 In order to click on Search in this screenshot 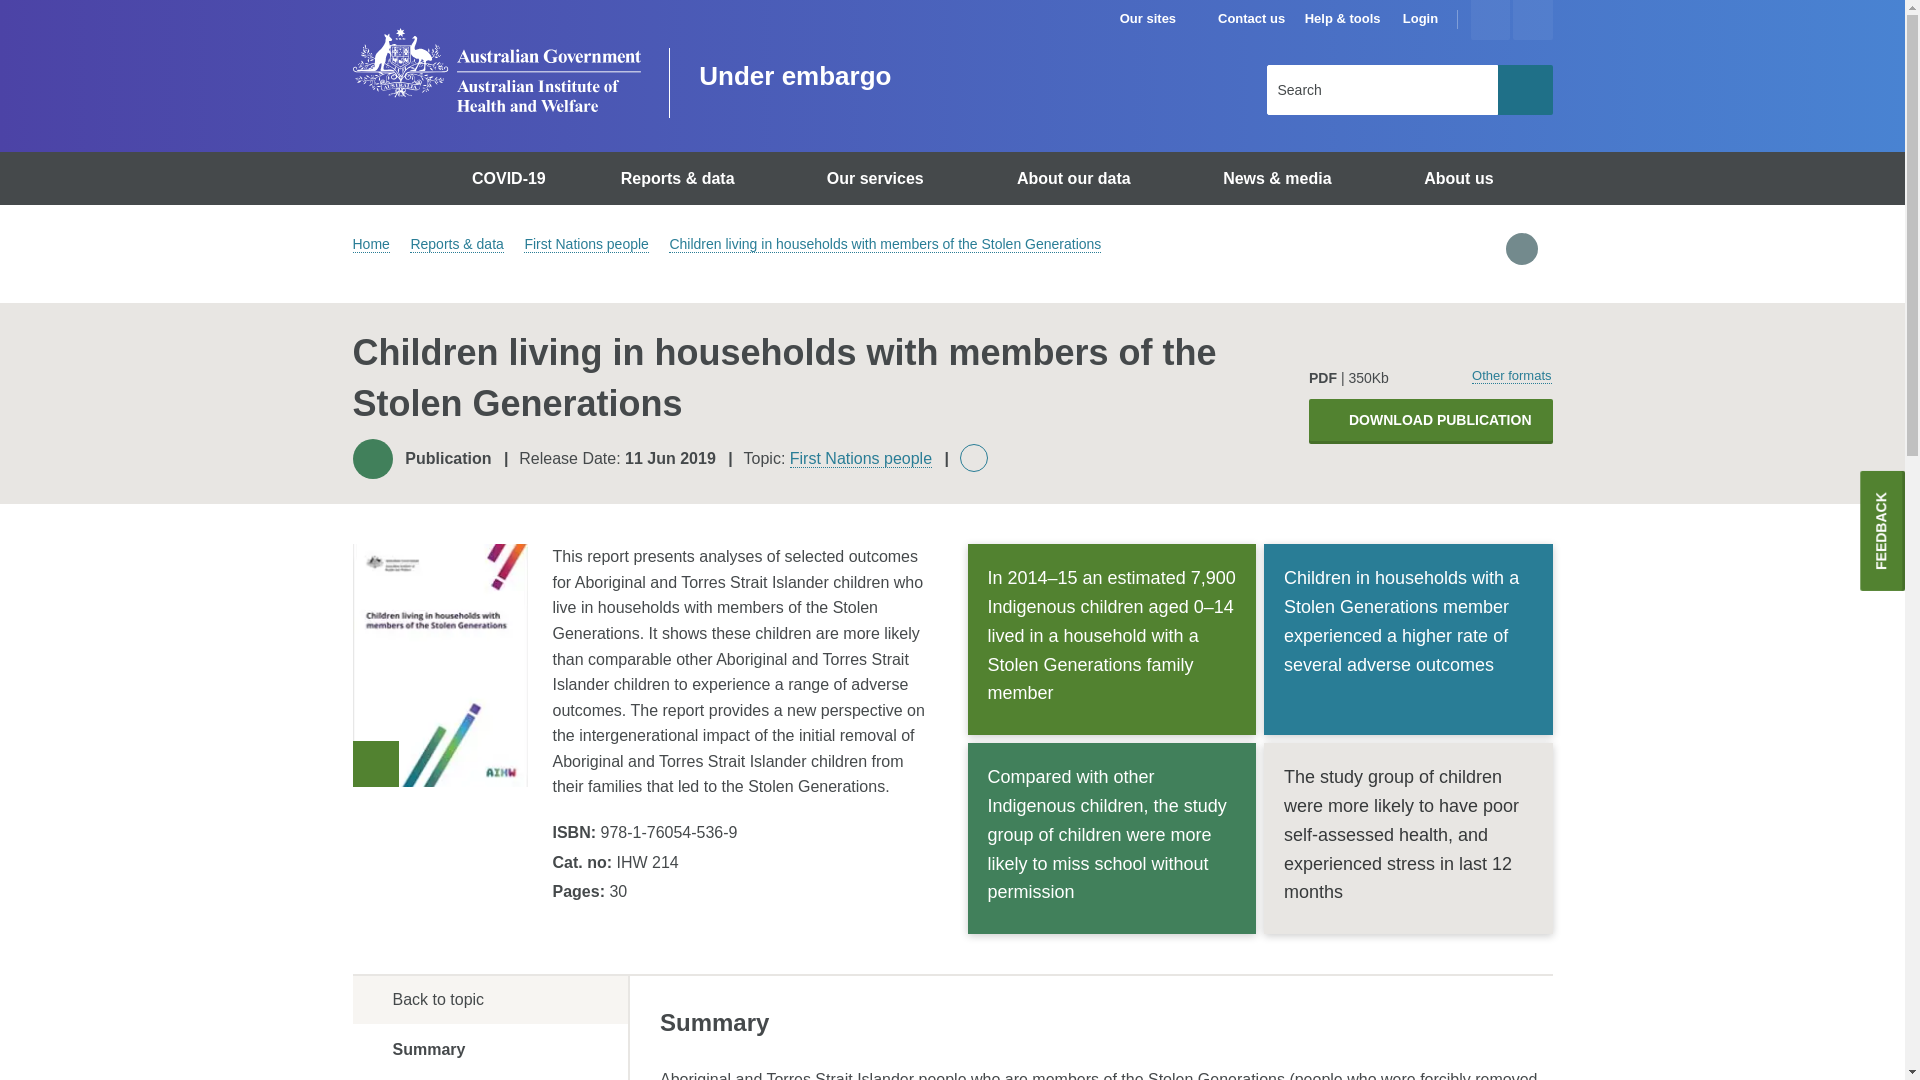, I will do `click(1525, 89)`.